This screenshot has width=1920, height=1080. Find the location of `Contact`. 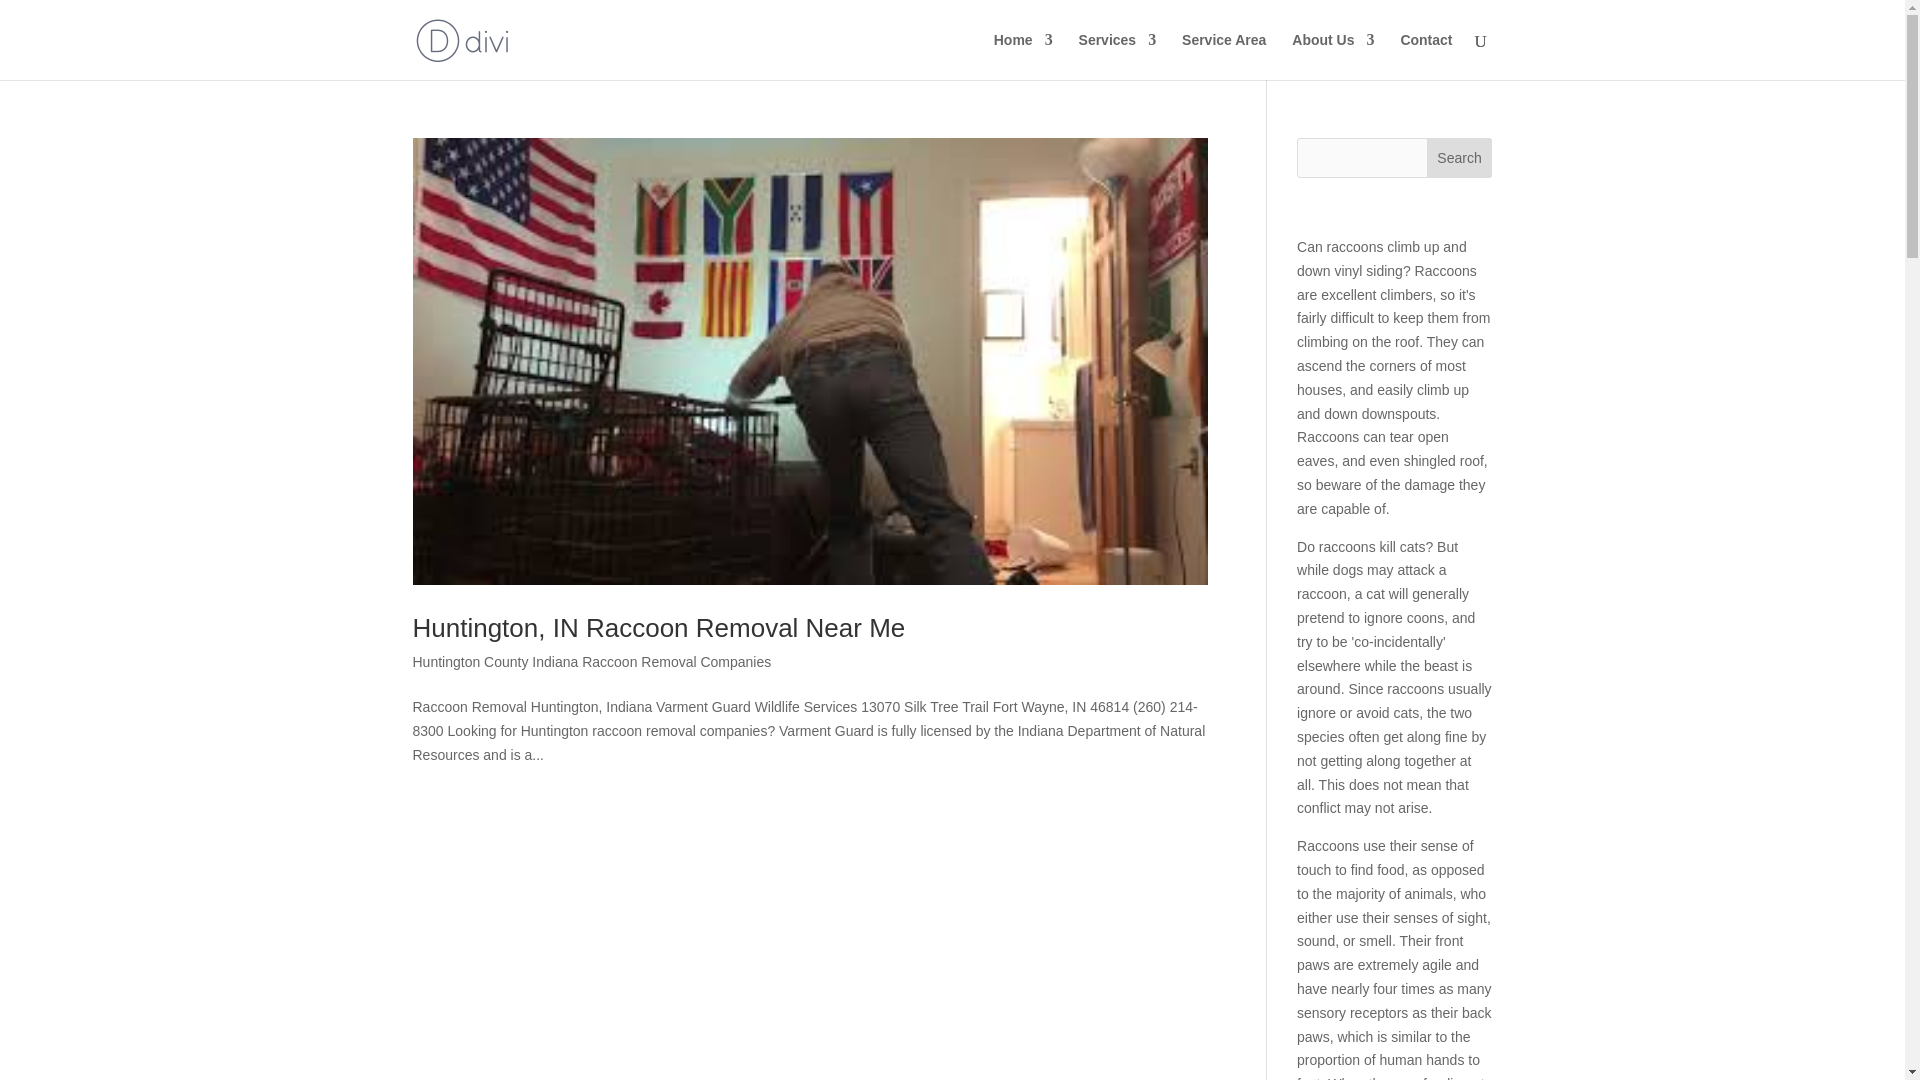

Contact is located at coordinates (1425, 56).